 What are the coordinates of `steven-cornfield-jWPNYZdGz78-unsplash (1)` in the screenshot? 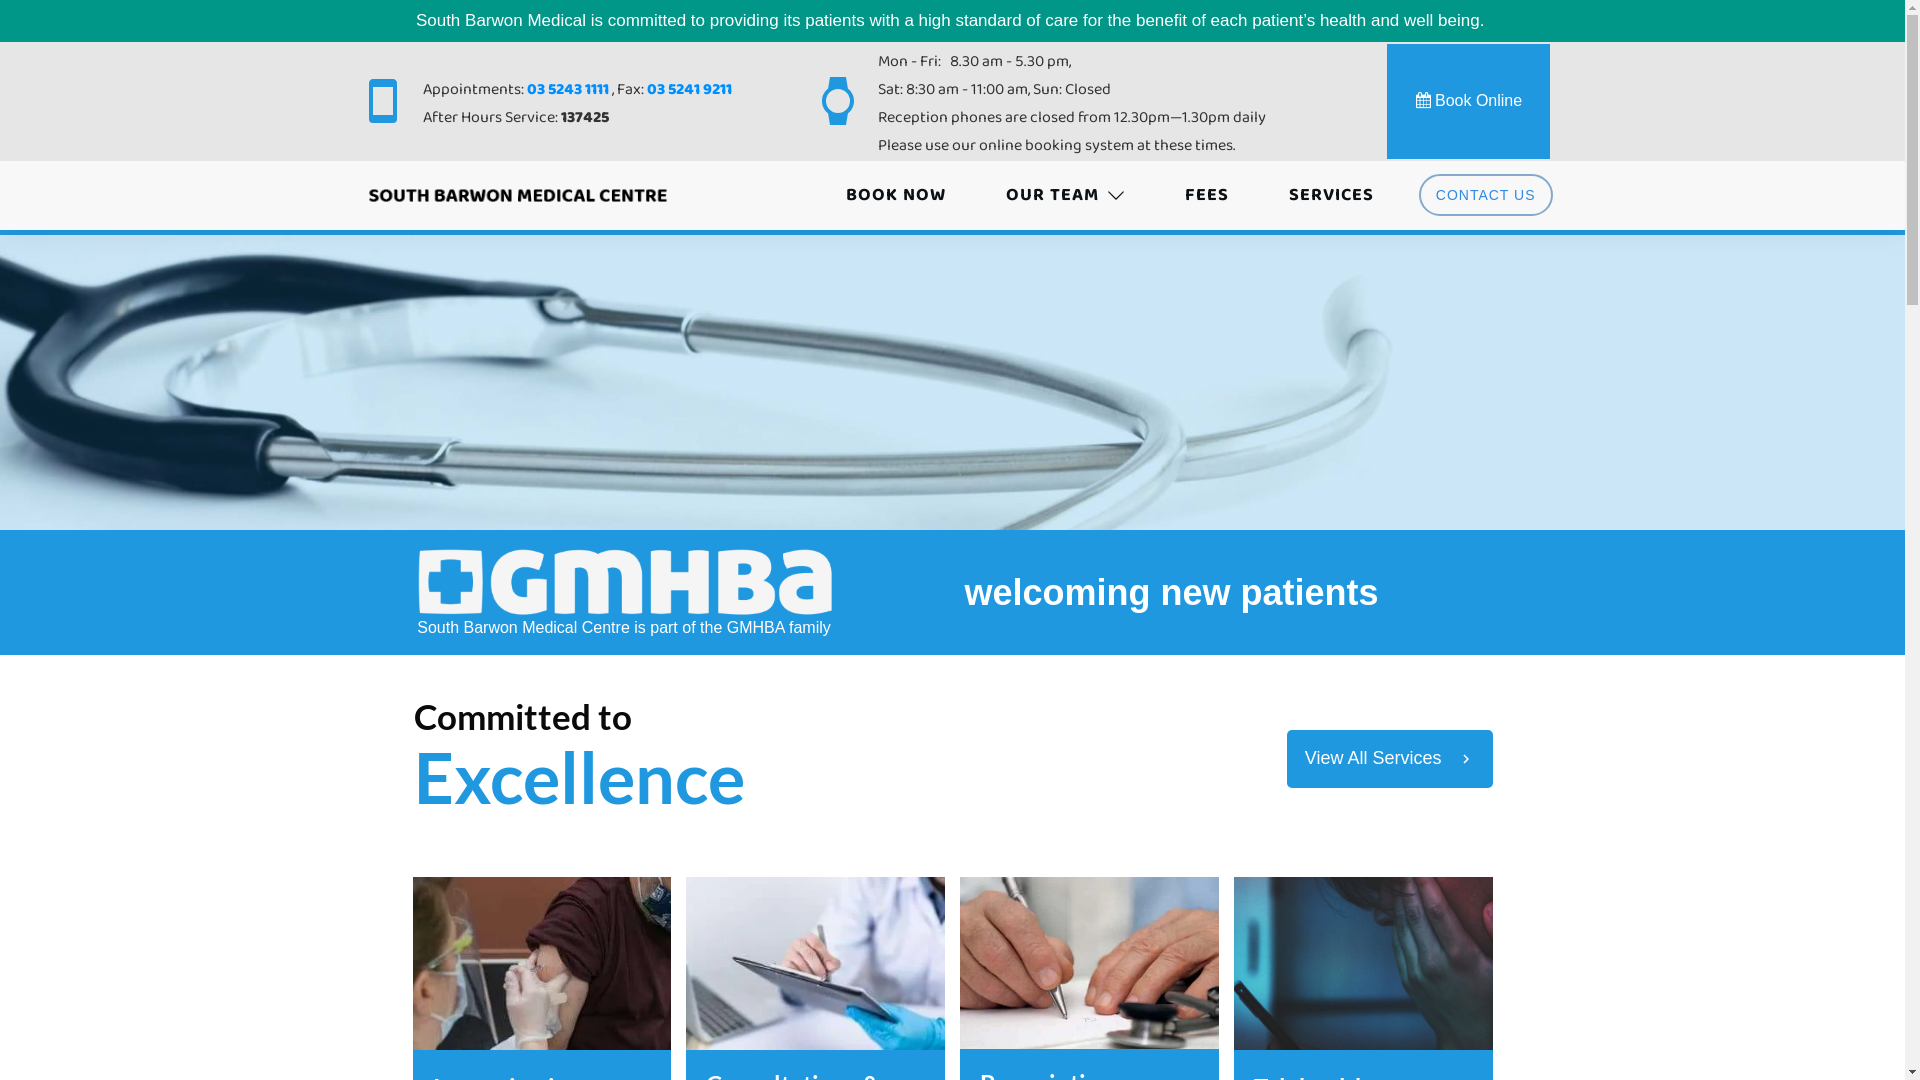 It's located at (542, 964).